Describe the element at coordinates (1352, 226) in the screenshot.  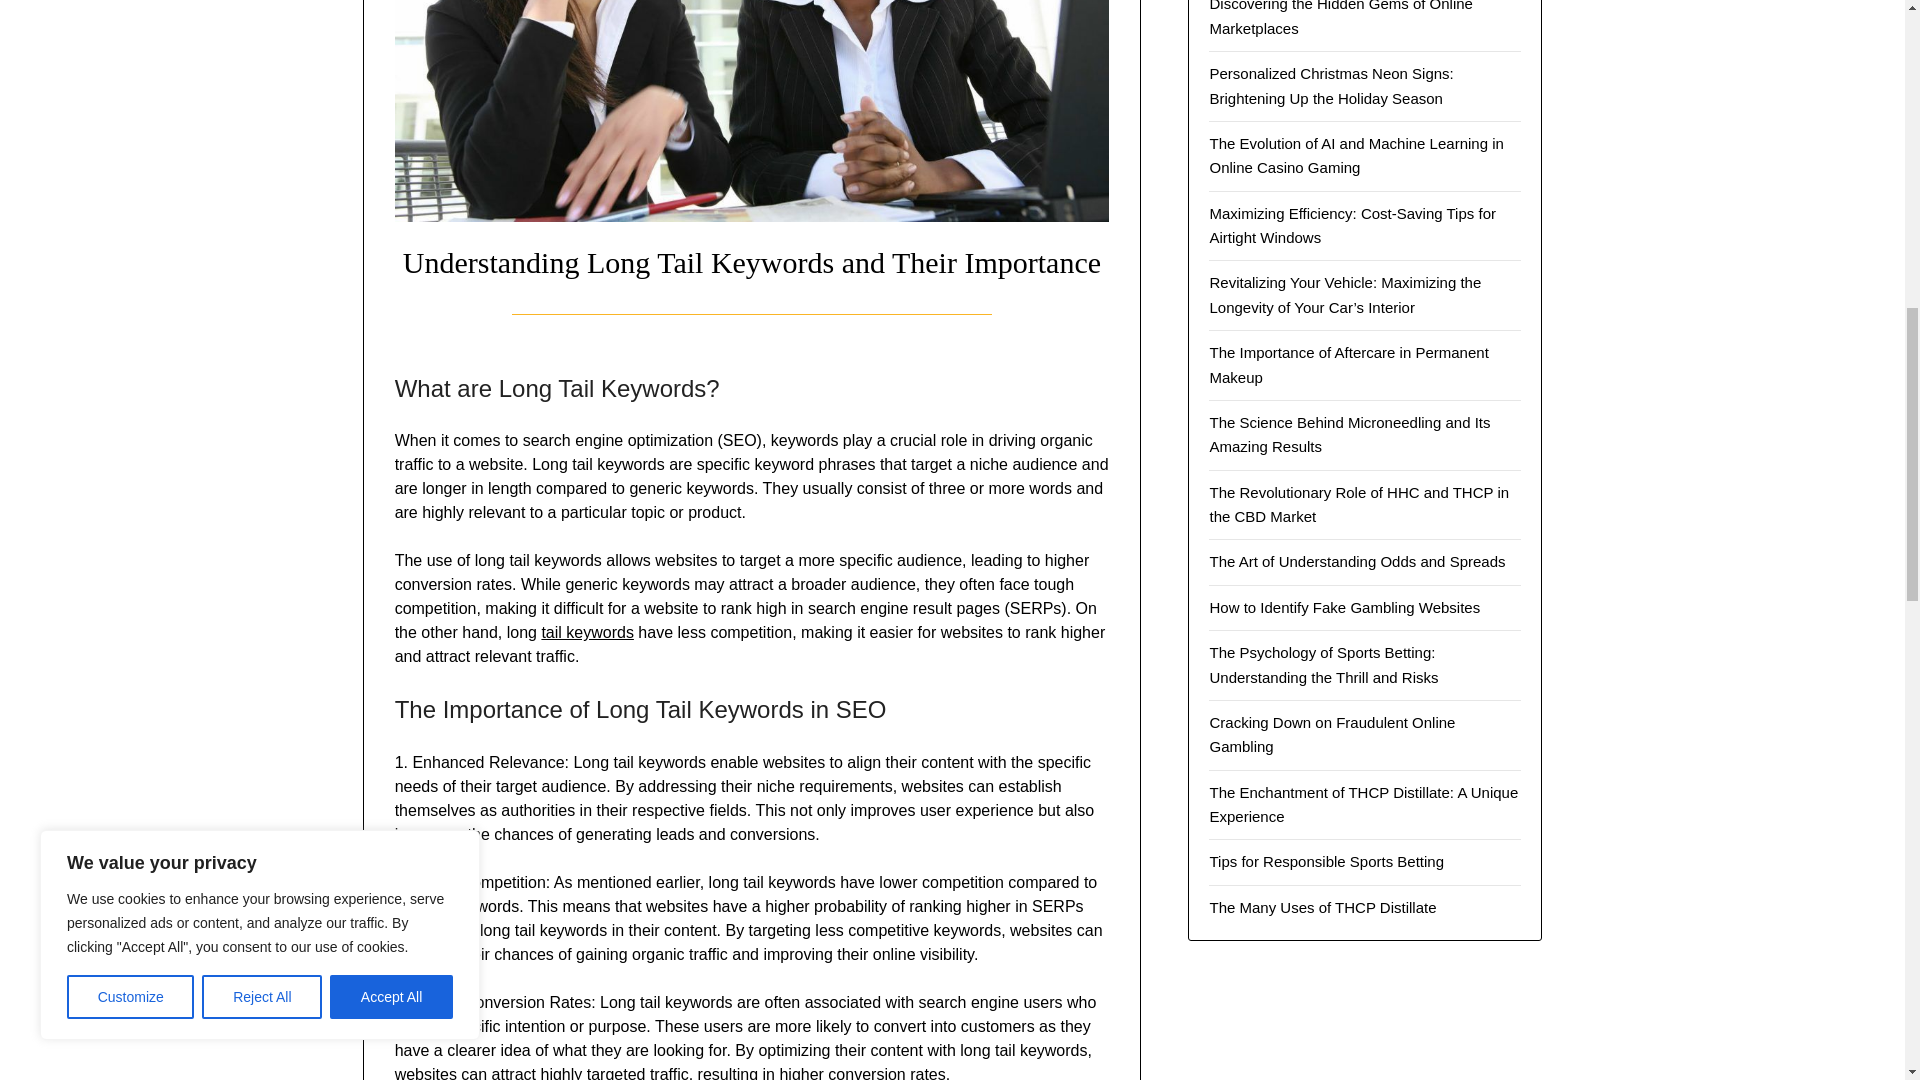
I see `Maximizing Efficiency: Cost-Saving Tips for Airtight Windows` at that location.